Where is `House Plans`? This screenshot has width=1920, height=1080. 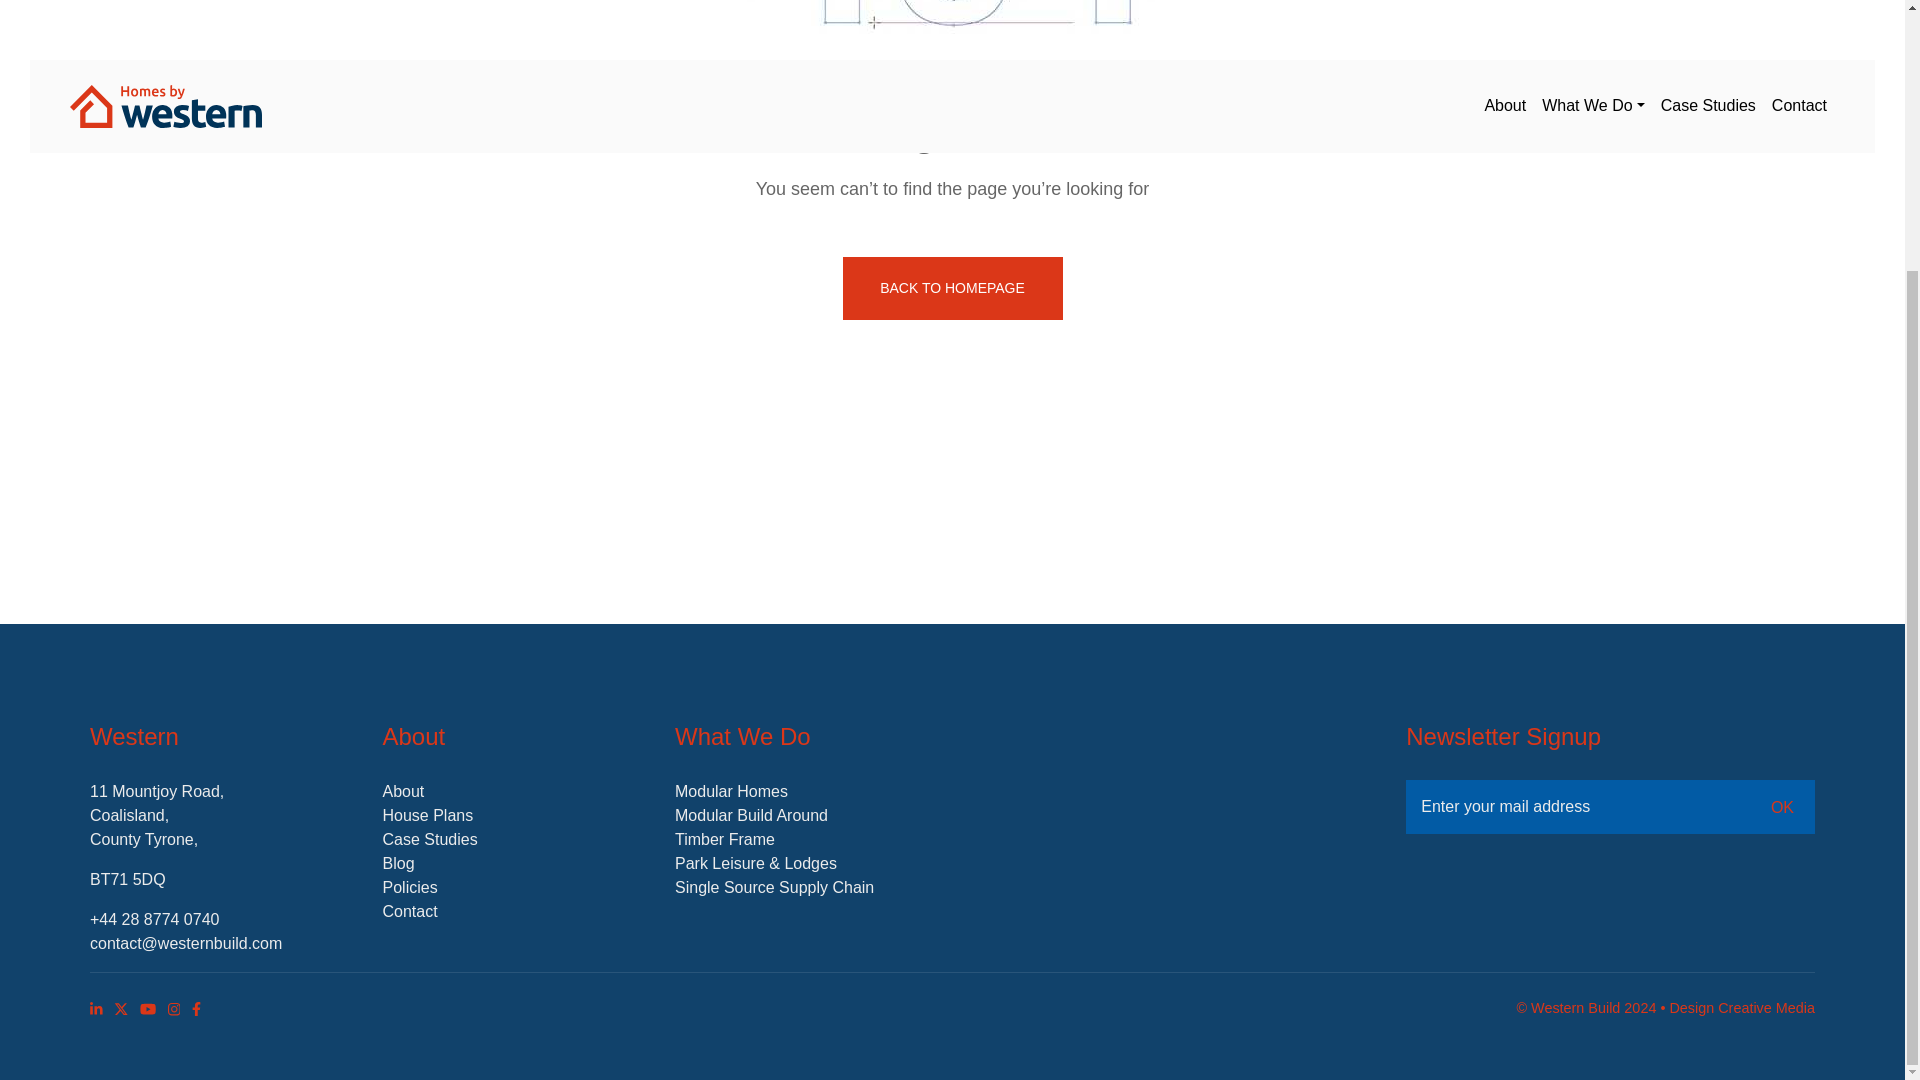 House Plans is located at coordinates (427, 815).